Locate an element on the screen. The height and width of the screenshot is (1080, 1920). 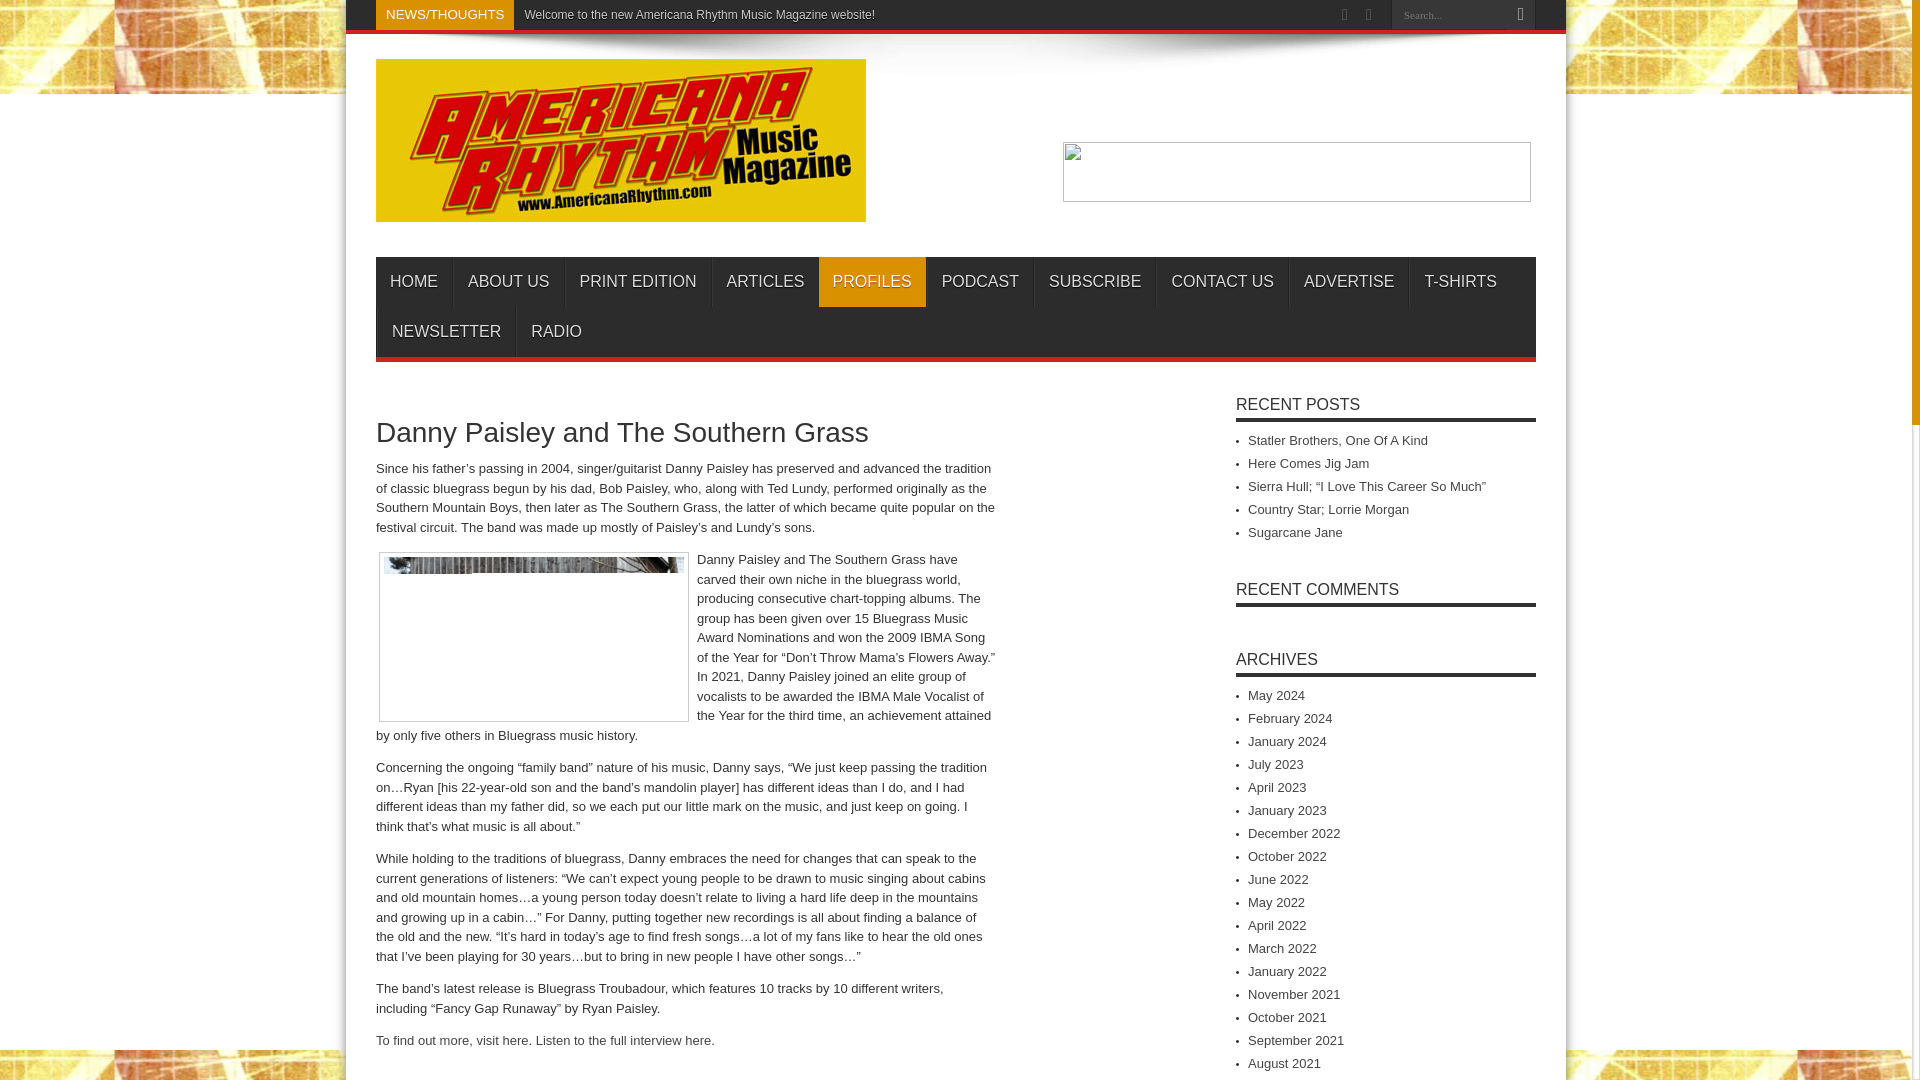
Listen to the full interview here. is located at coordinates (624, 1040).